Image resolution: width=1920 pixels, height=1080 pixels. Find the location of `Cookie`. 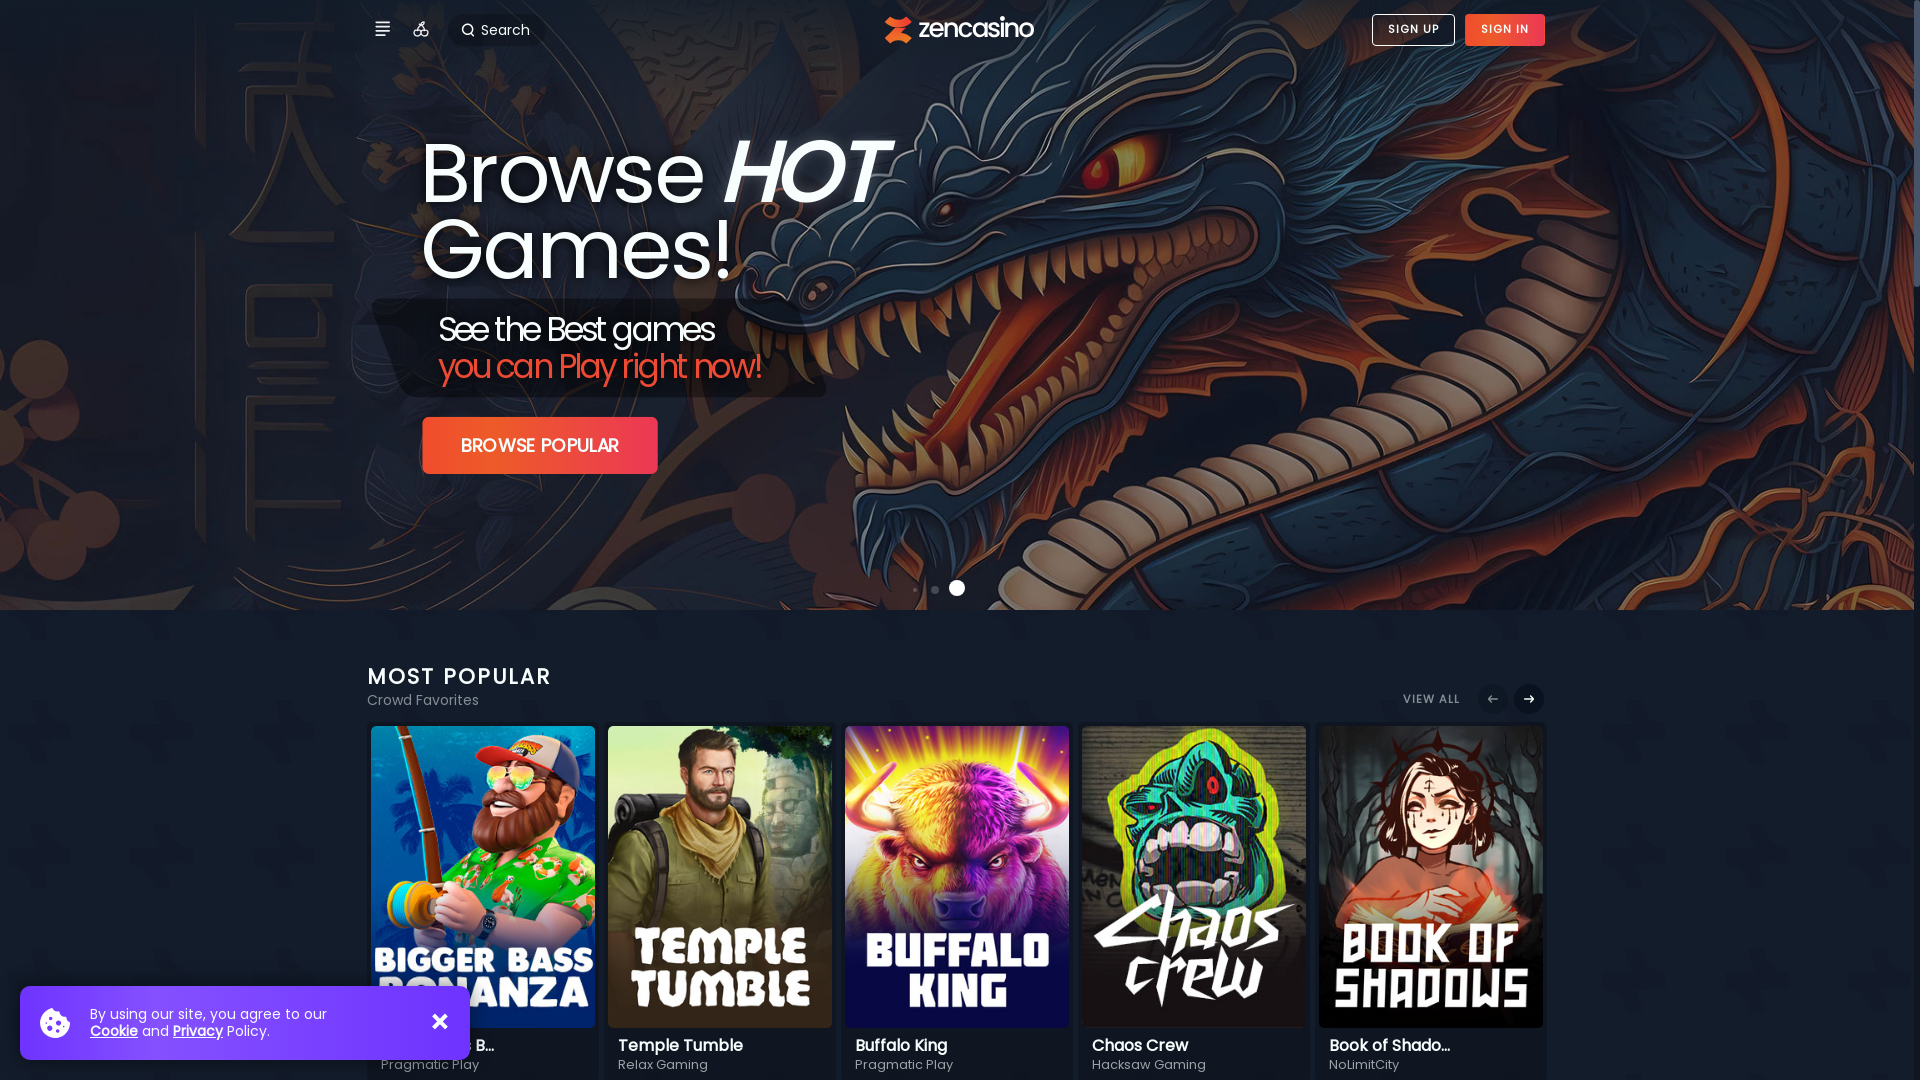

Cookie is located at coordinates (114, 1031).